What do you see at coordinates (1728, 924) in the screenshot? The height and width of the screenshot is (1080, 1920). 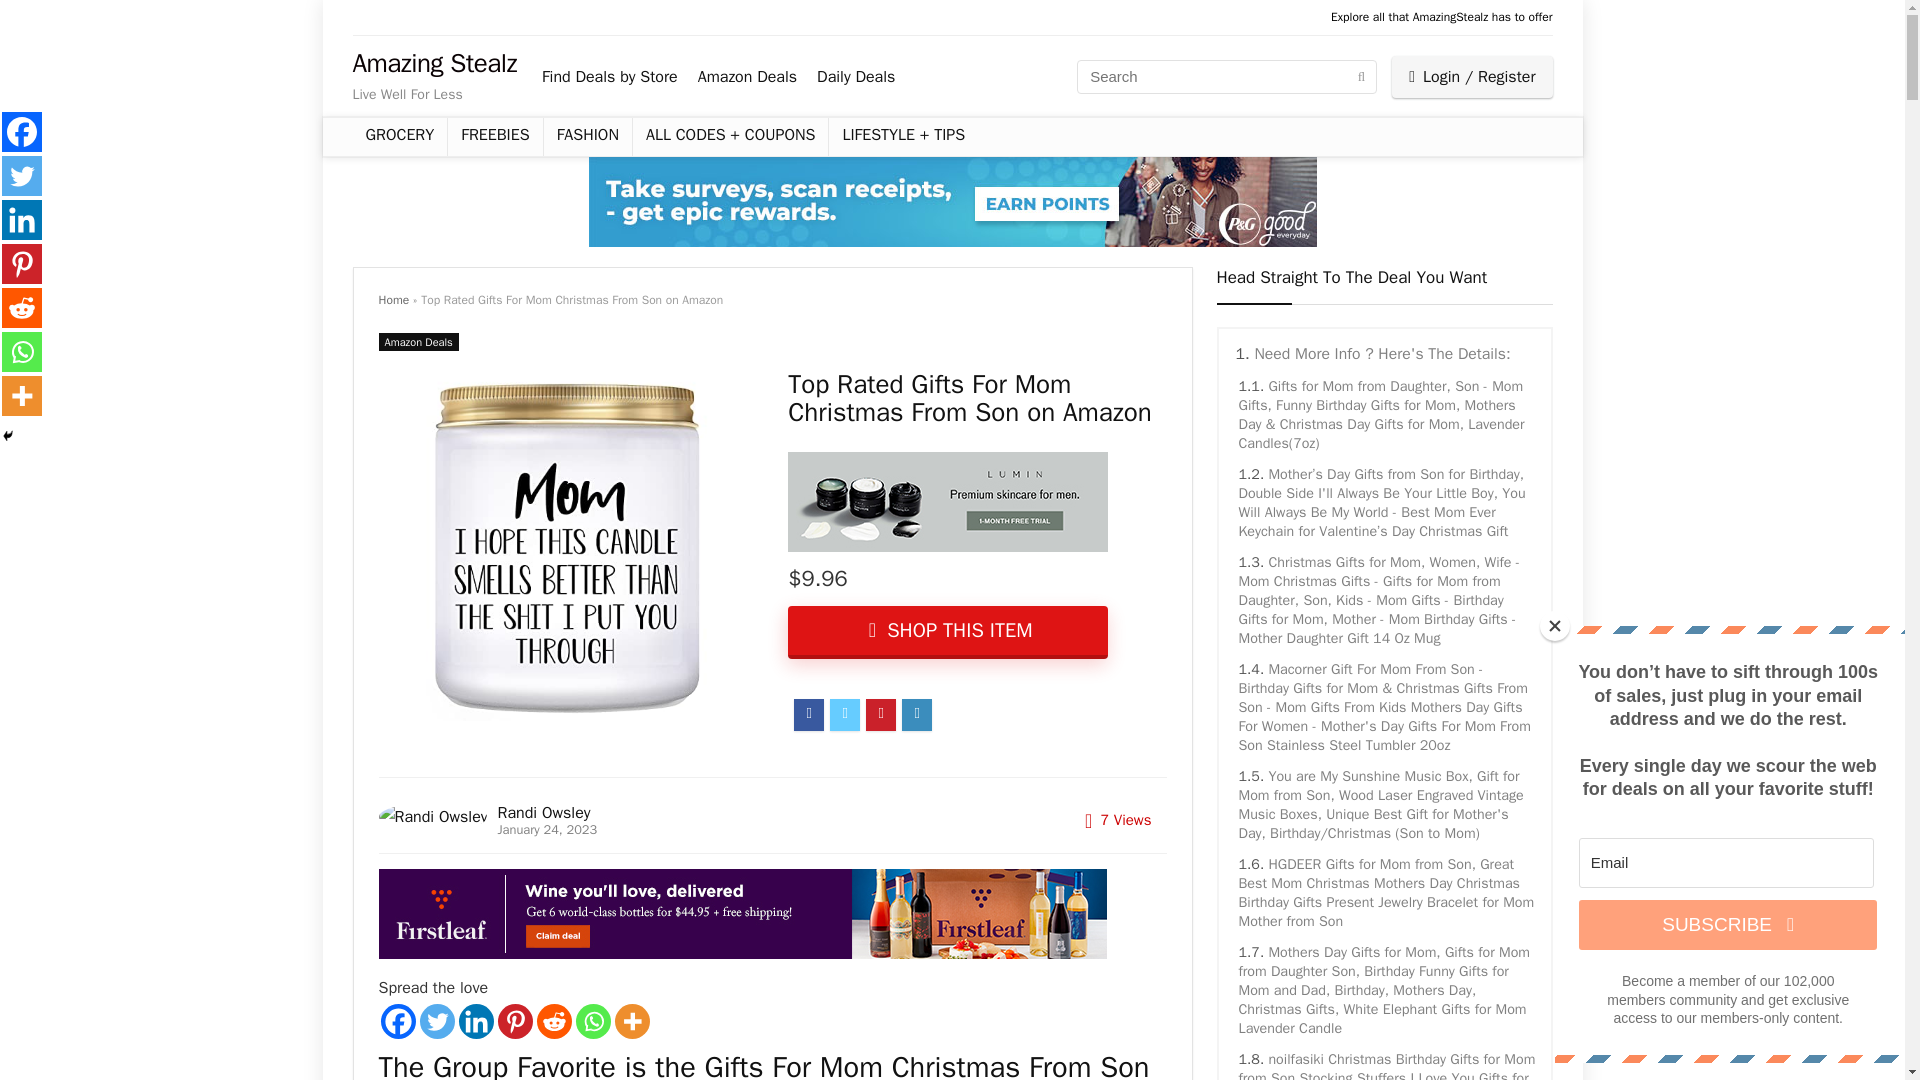 I see `SUBSCRIBE` at bounding box center [1728, 924].